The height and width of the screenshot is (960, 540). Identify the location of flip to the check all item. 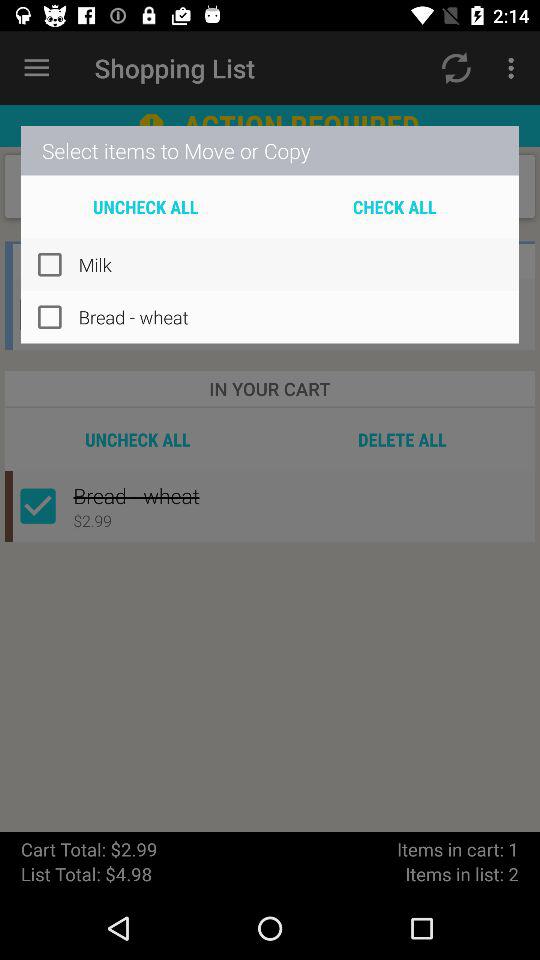
(394, 206).